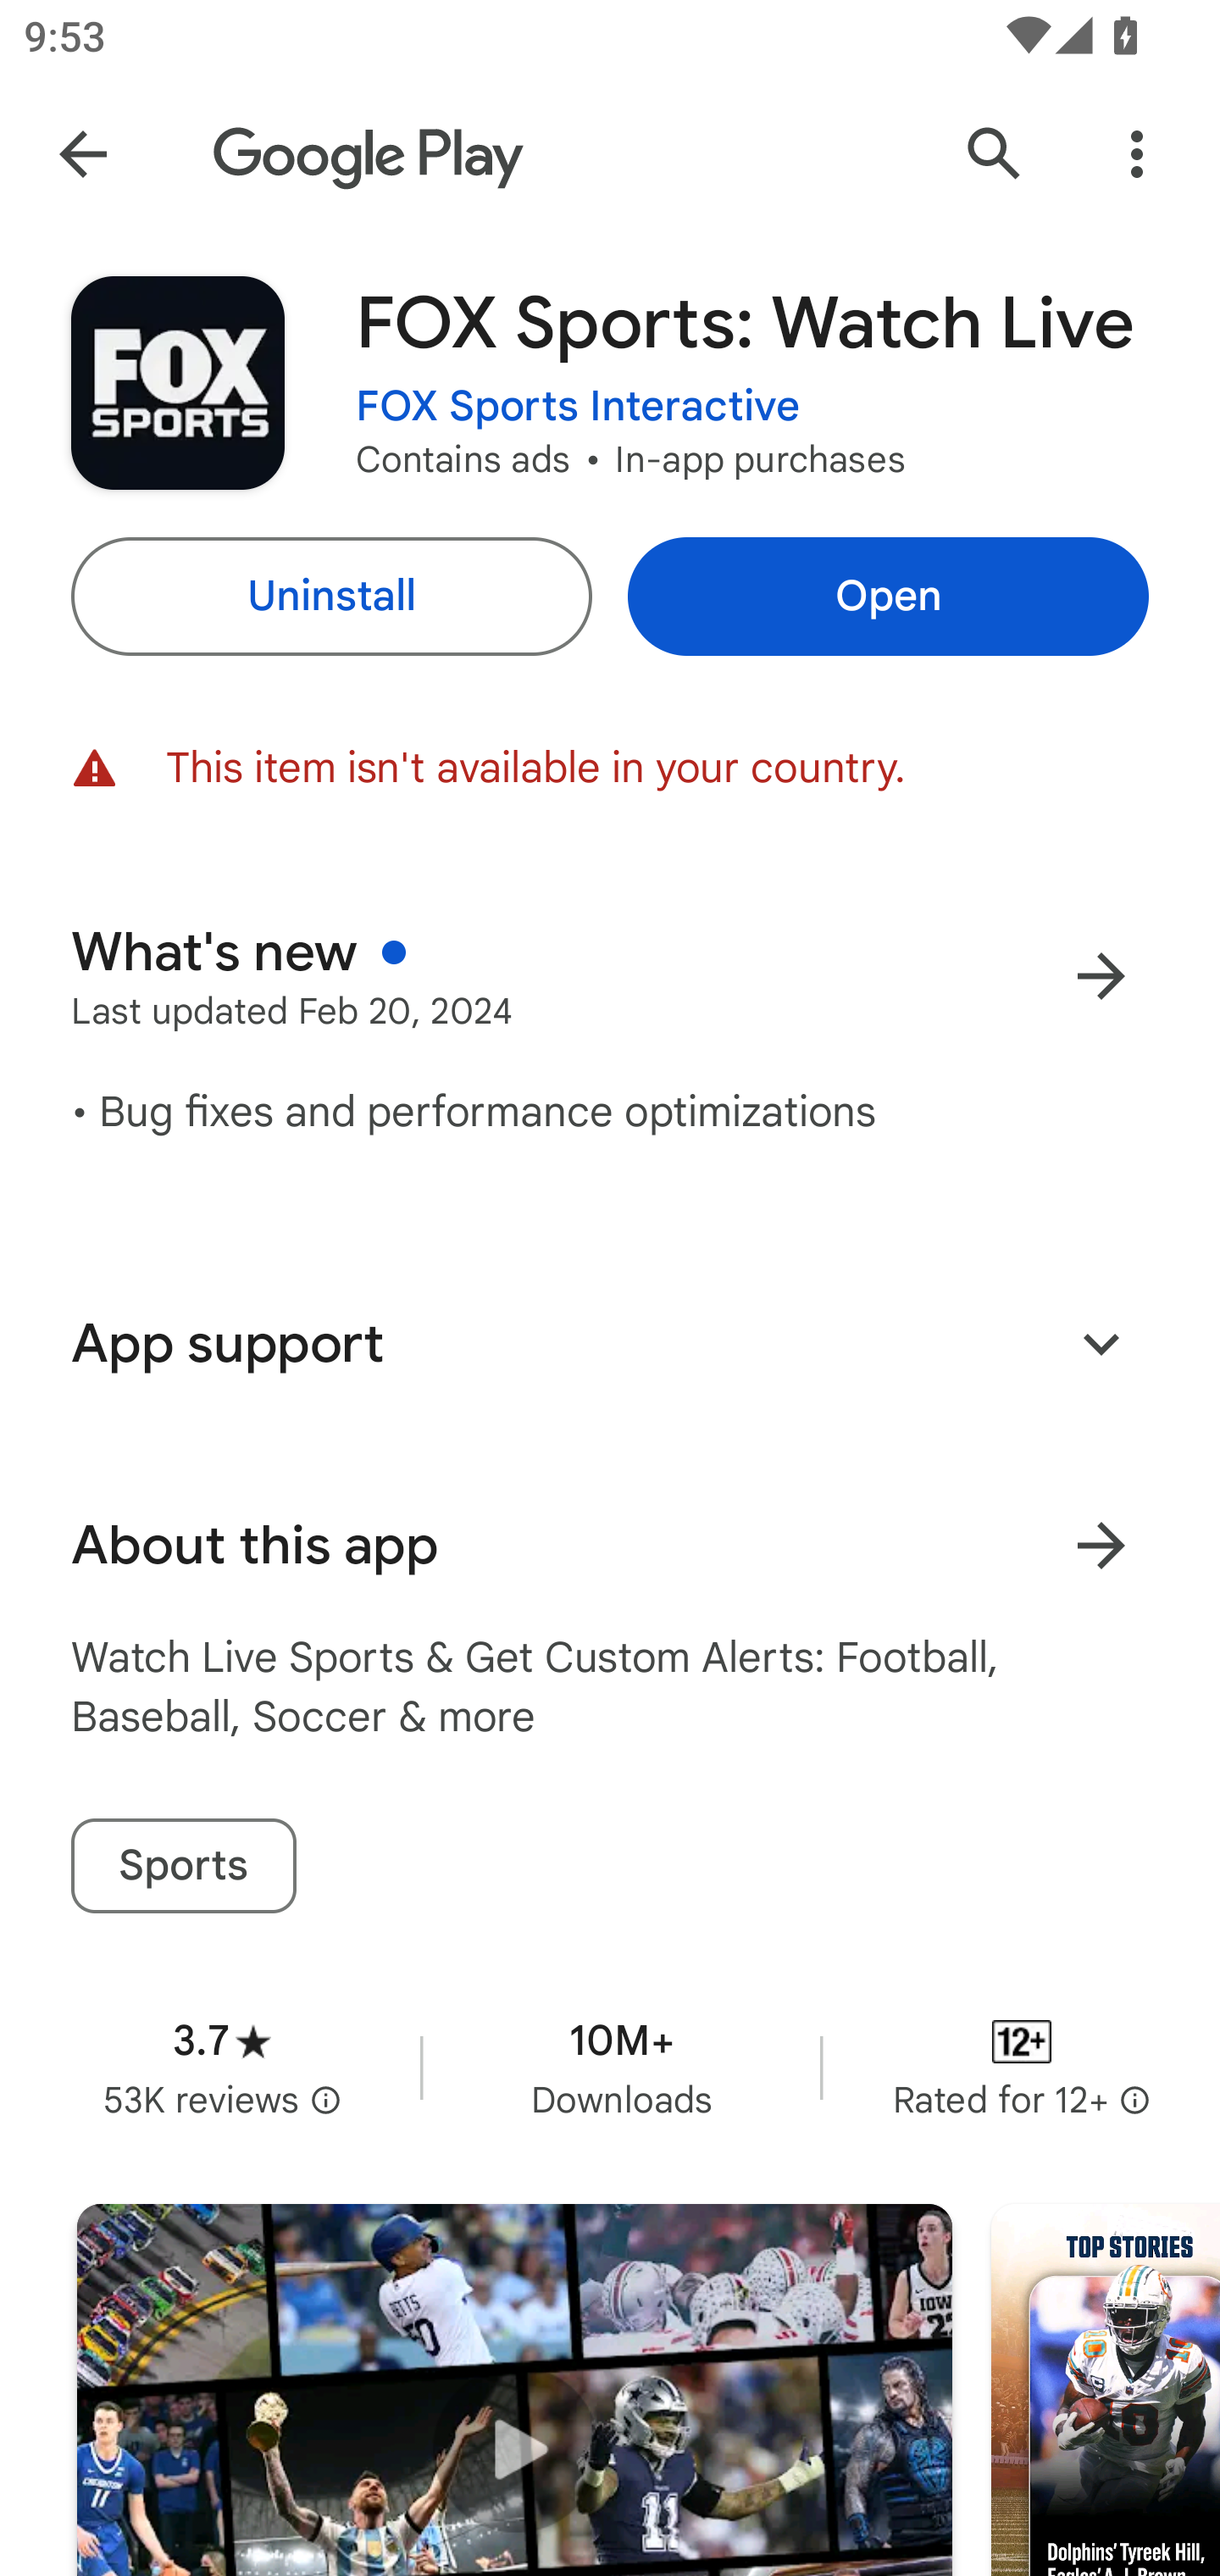 The image size is (1220, 2576). I want to click on More results for What's new, so click(1101, 976).